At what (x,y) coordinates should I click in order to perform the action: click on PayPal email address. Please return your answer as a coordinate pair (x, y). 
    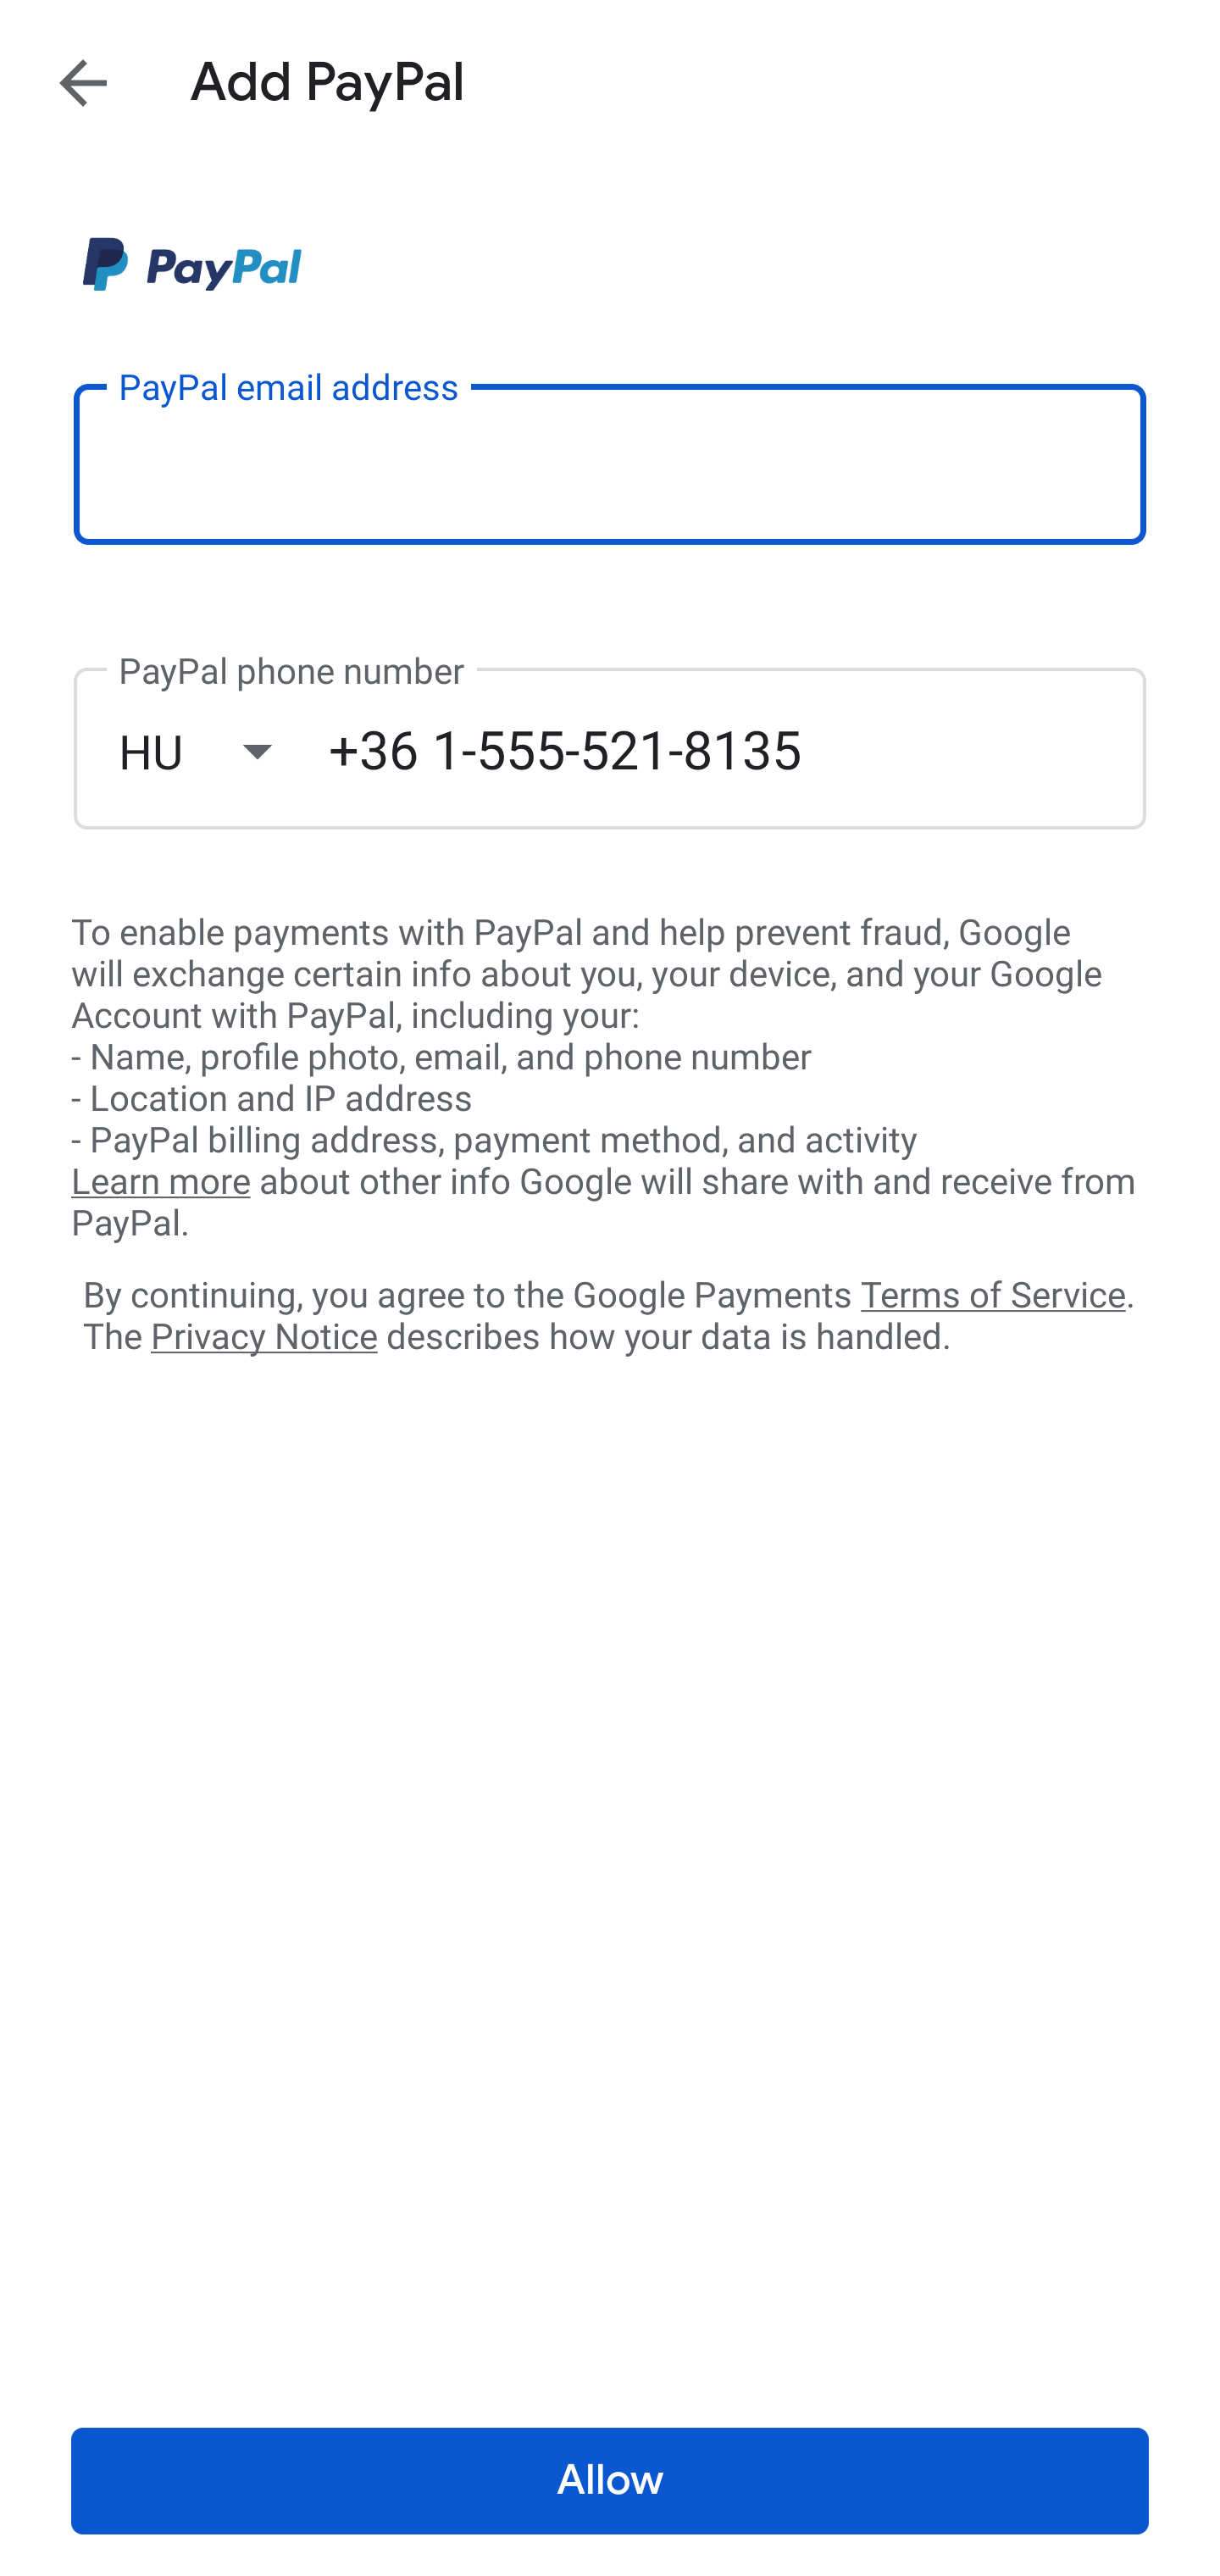
    Looking at the image, I should click on (610, 463).